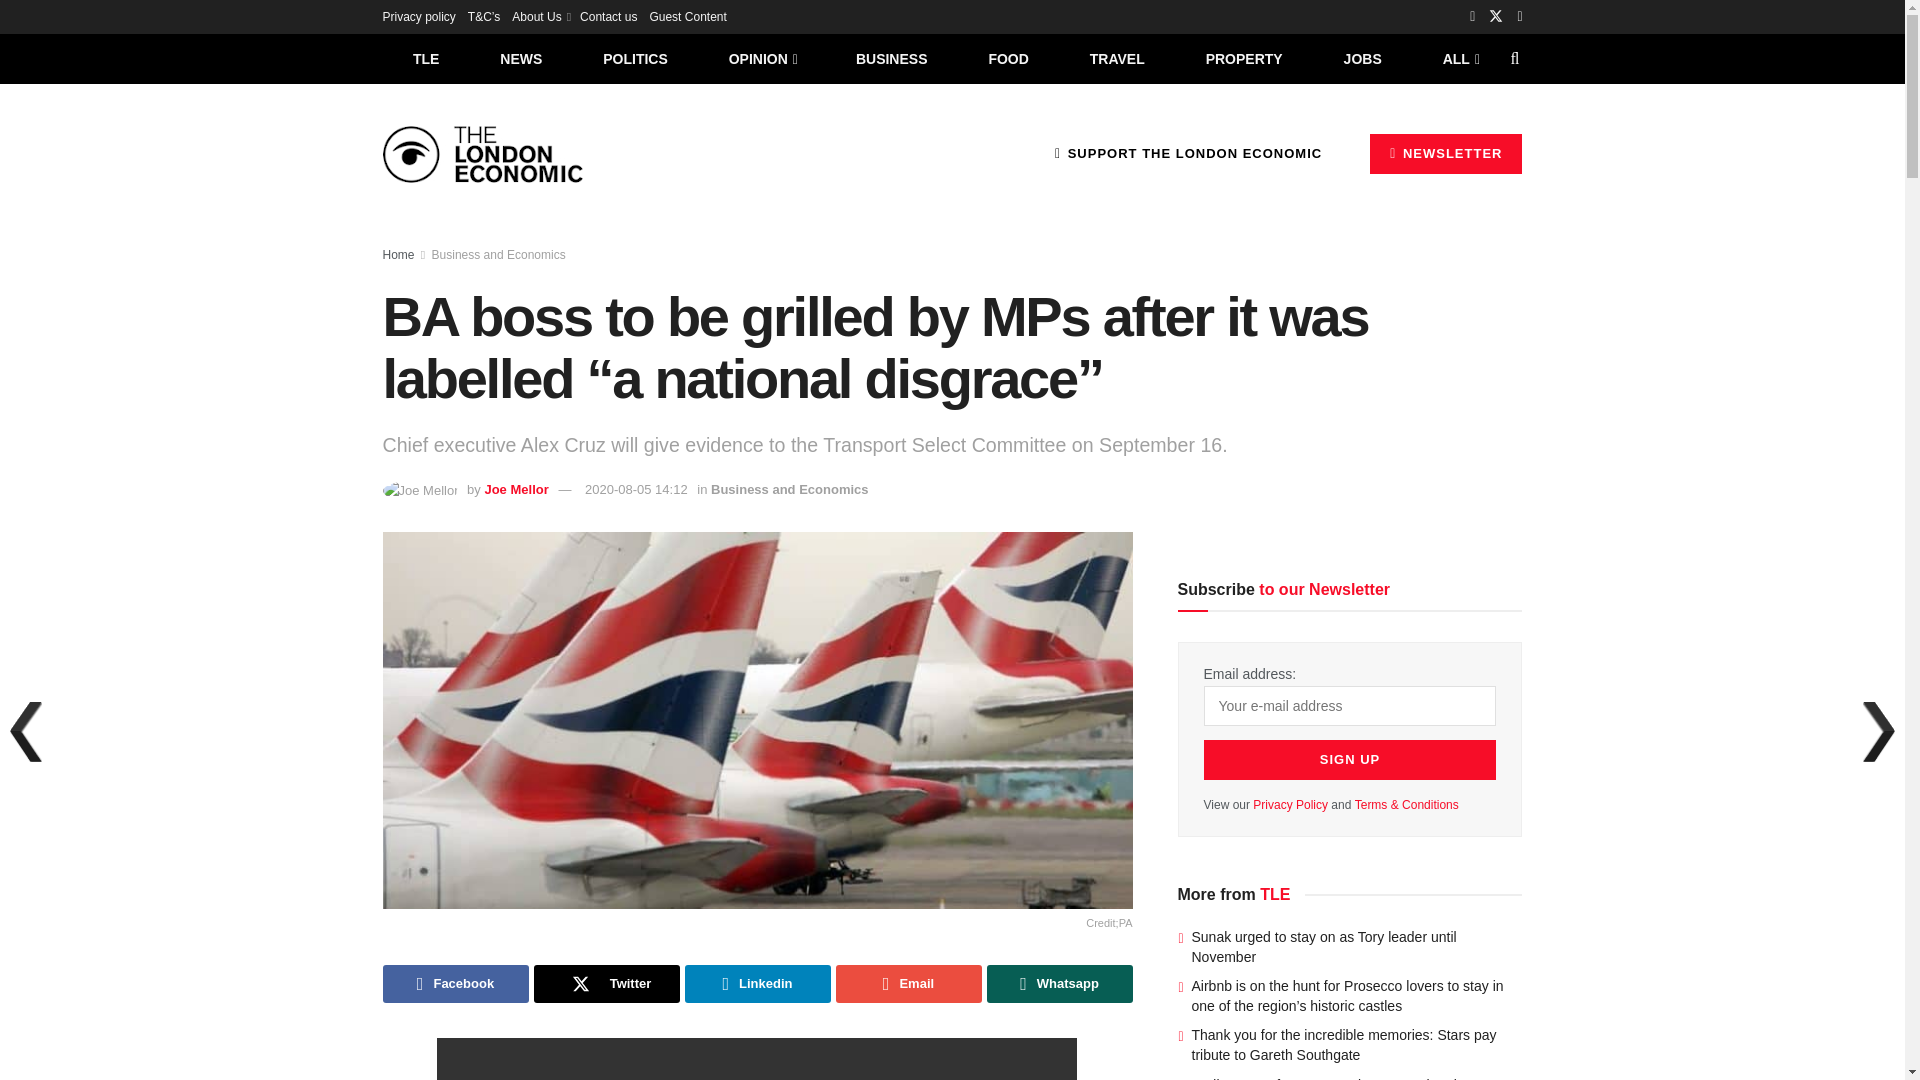  Describe the element at coordinates (1350, 759) in the screenshot. I see `Sign up` at that location.